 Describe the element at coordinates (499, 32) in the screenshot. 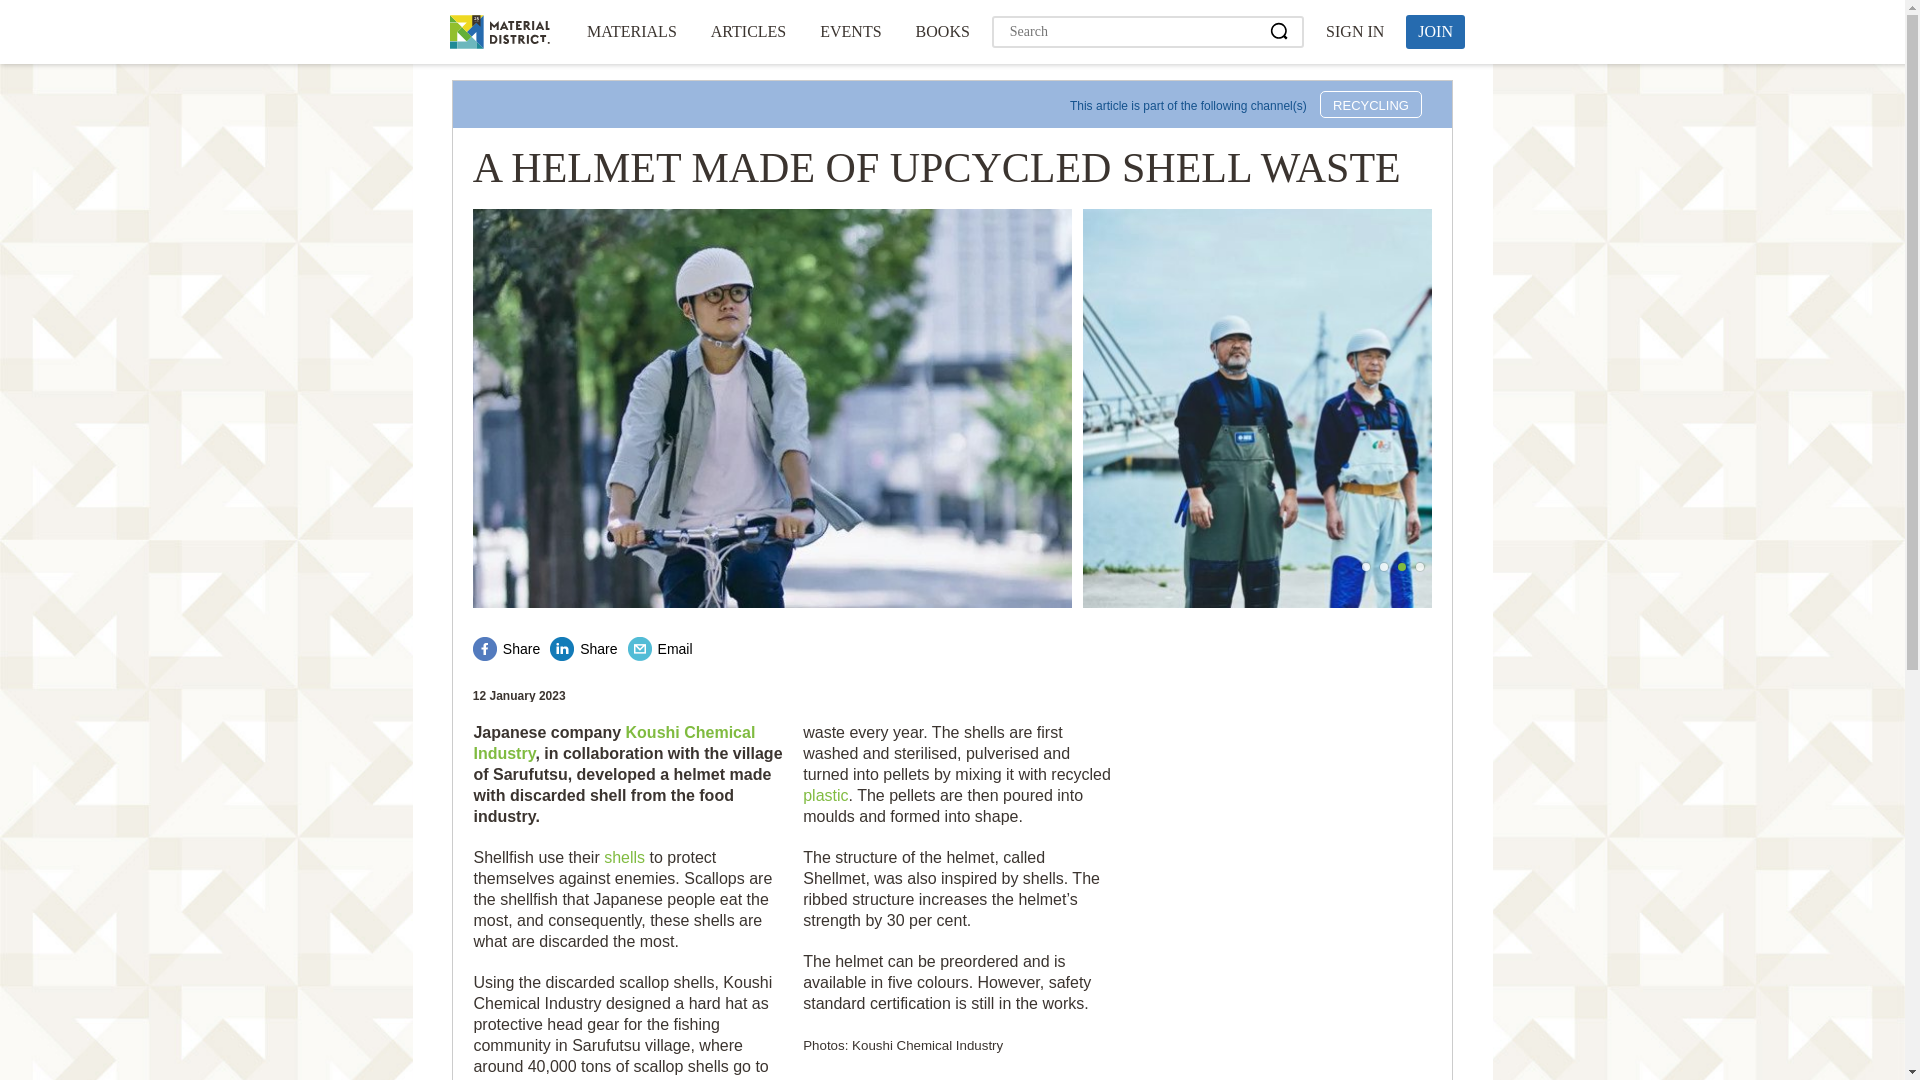

I see `MATERIALDISTRICT` at that location.